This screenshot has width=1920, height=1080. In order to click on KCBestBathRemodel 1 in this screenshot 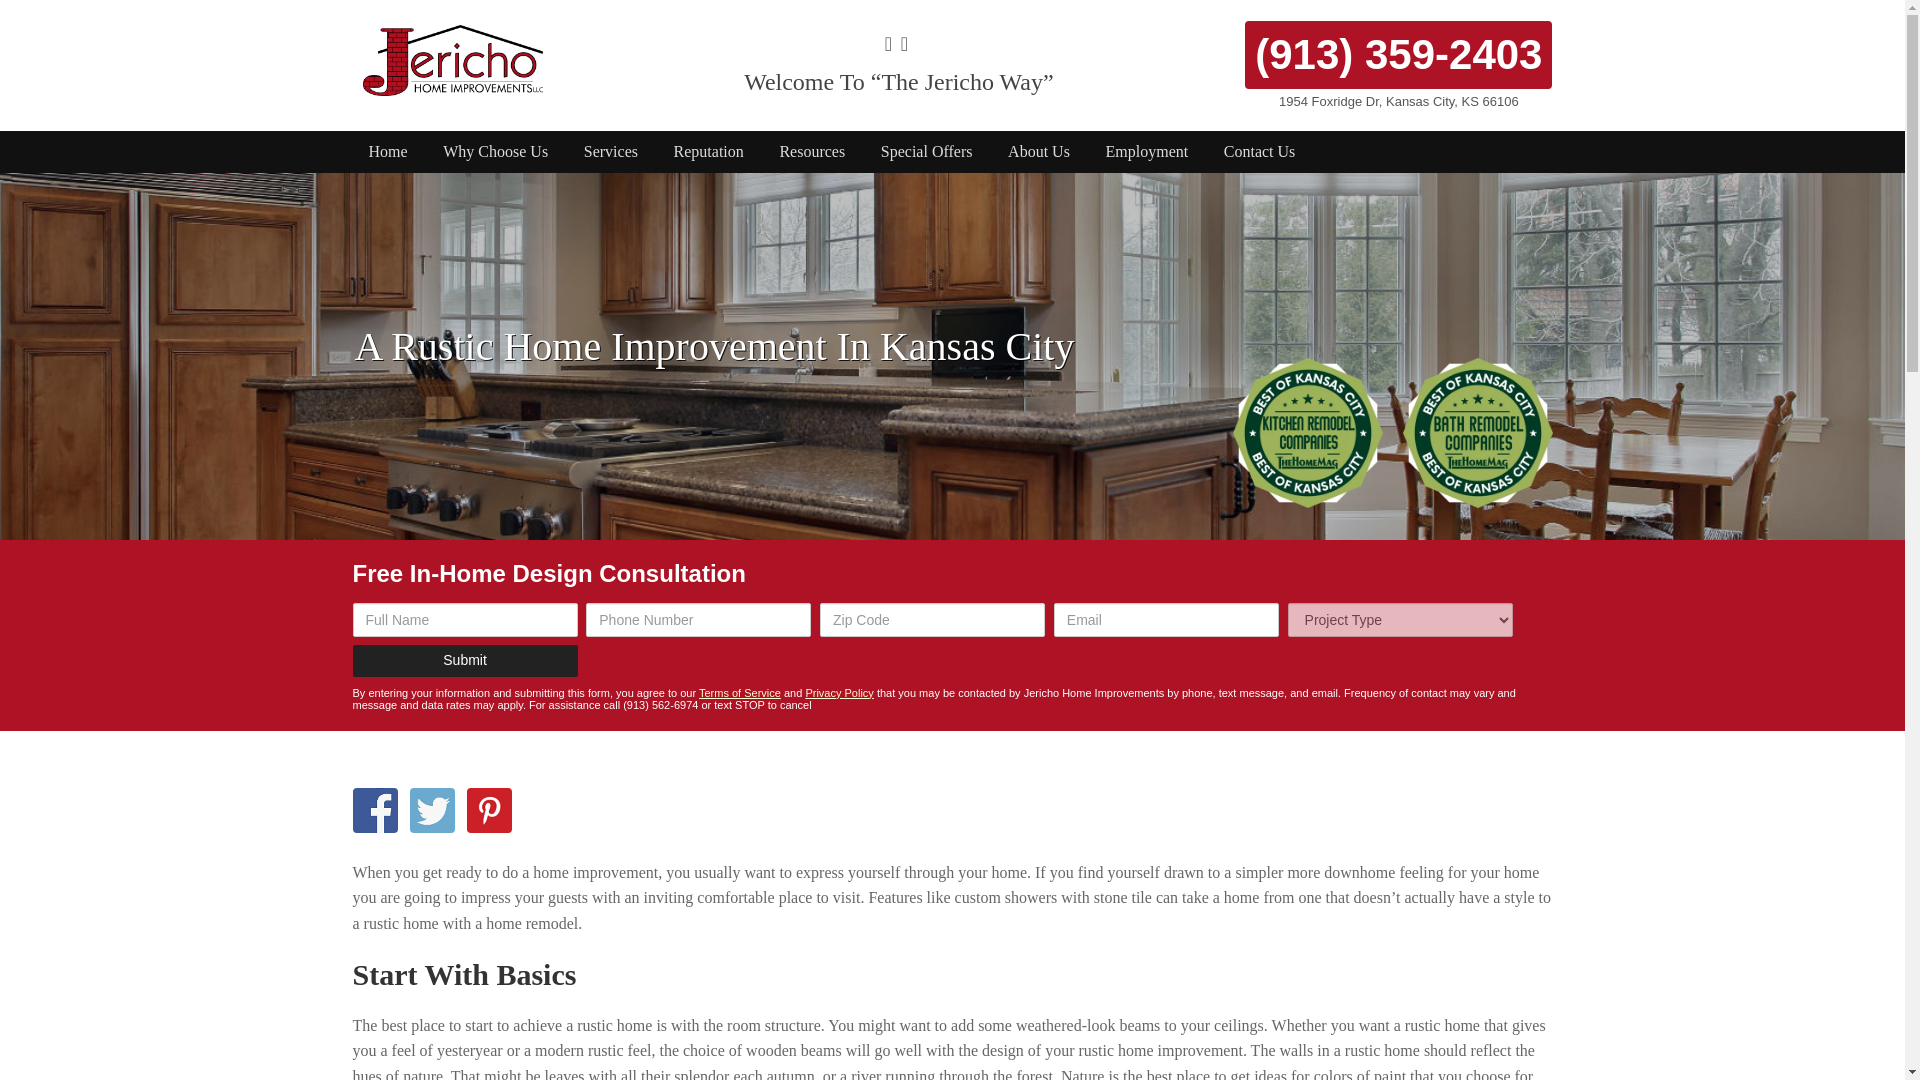, I will do `click(1476, 432)`.